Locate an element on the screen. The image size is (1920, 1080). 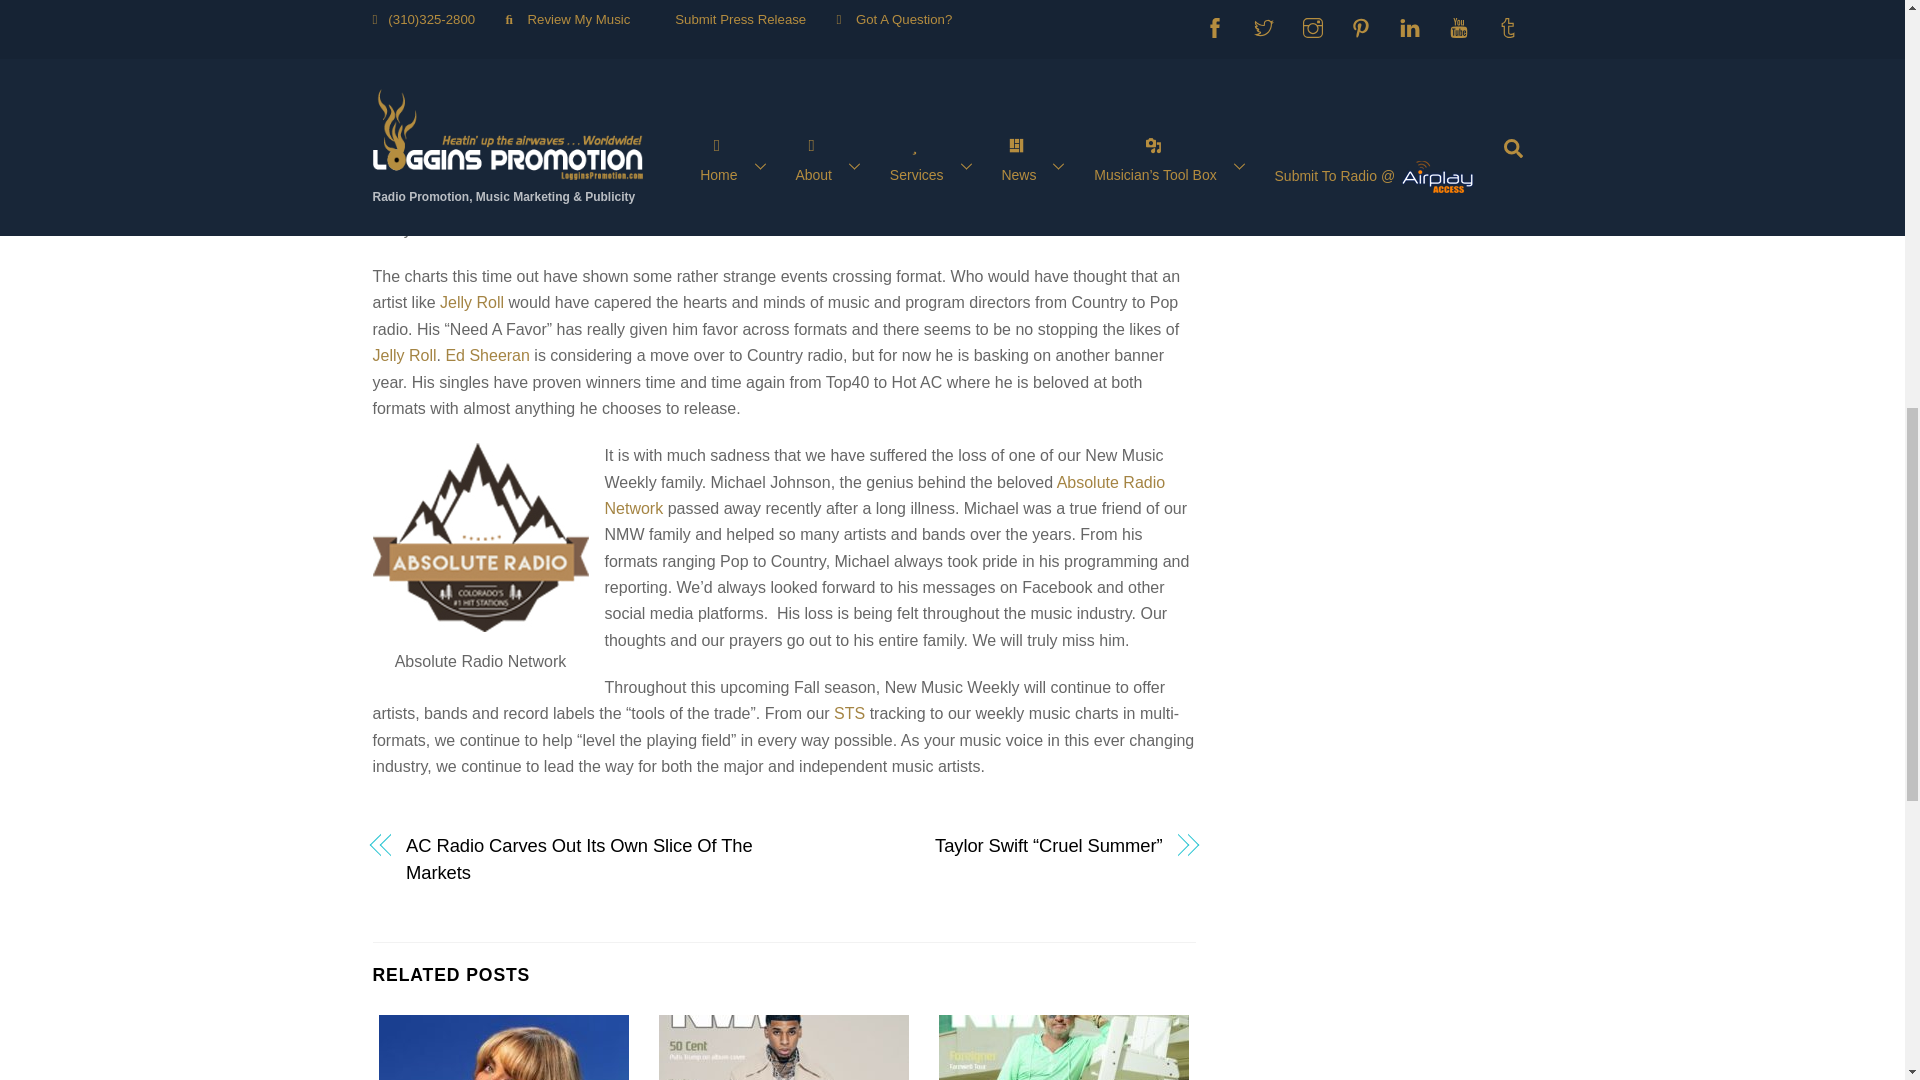
Sabrina-Carpenter-image-300x298.jpg is located at coordinates (504, 1048).